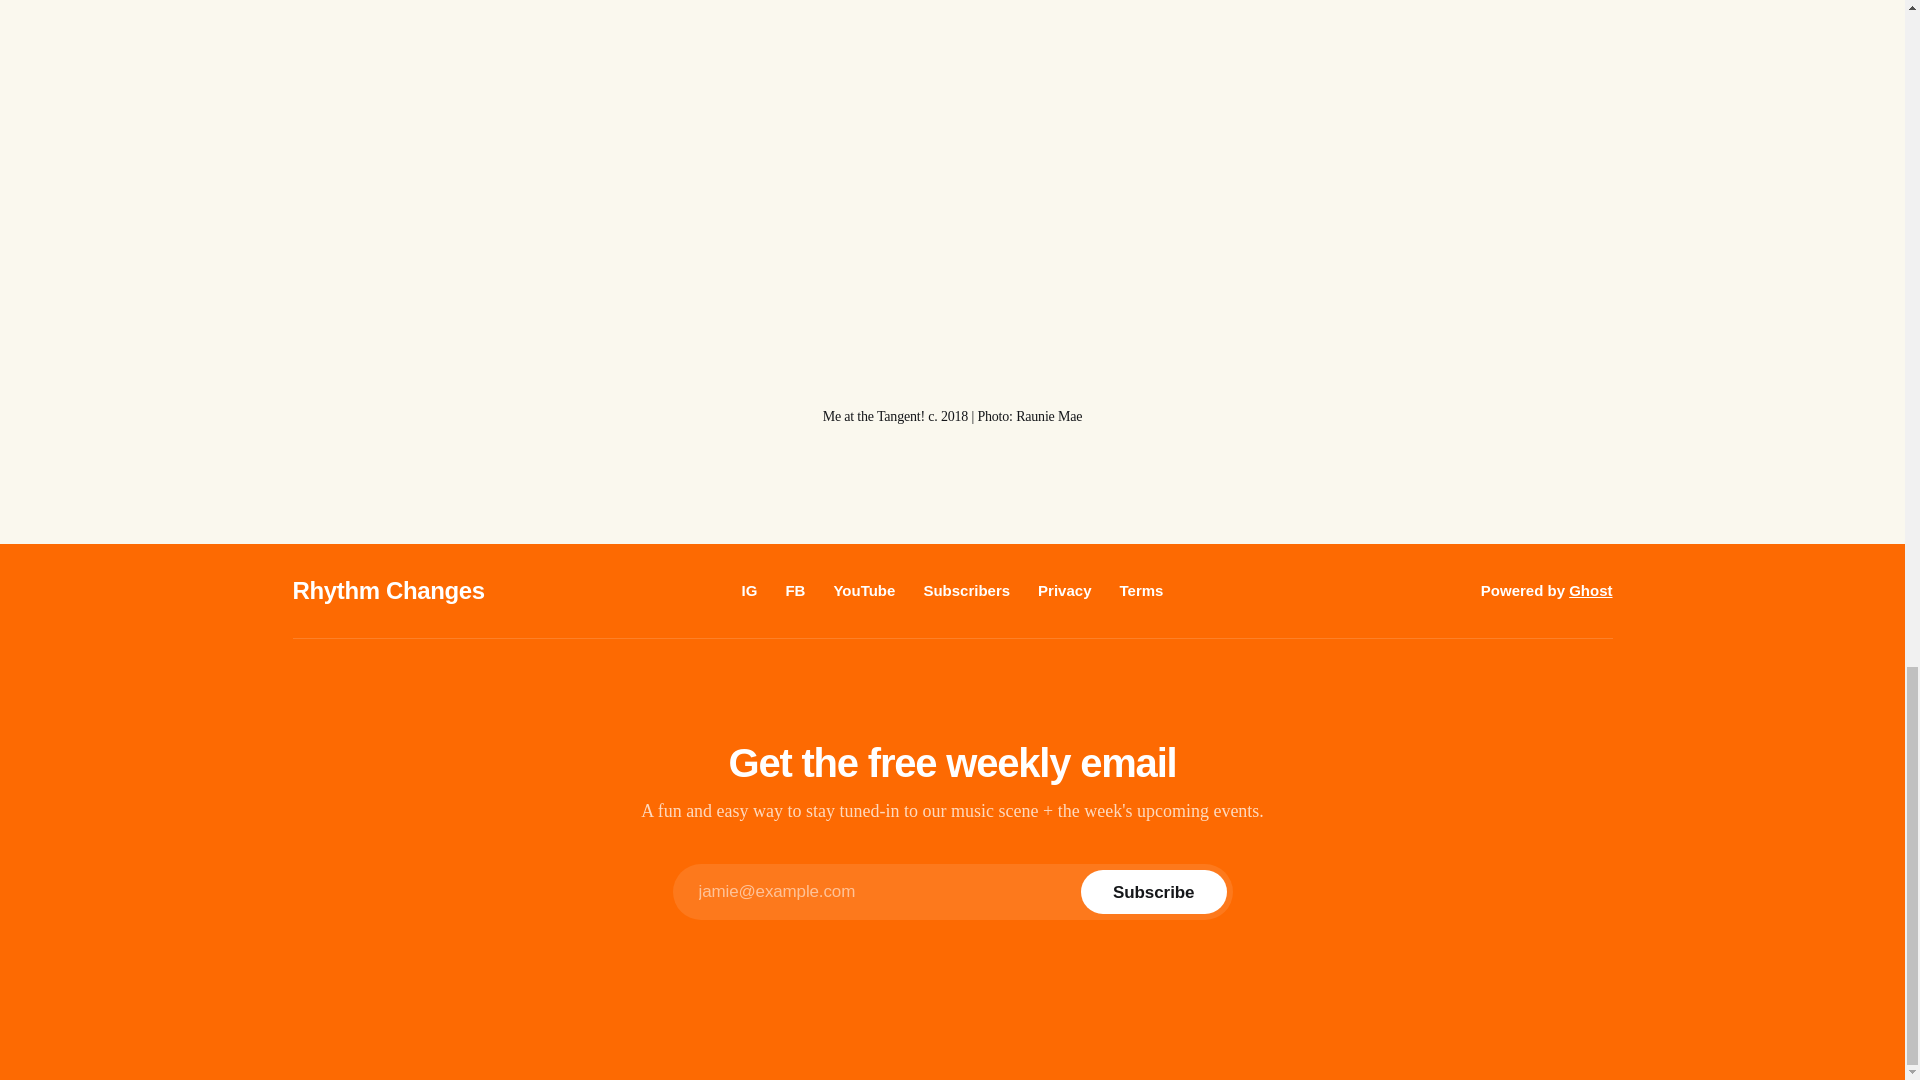  Describe the element at coordinates (864, 590) in the screenshot. I see `YouTube` at that location.